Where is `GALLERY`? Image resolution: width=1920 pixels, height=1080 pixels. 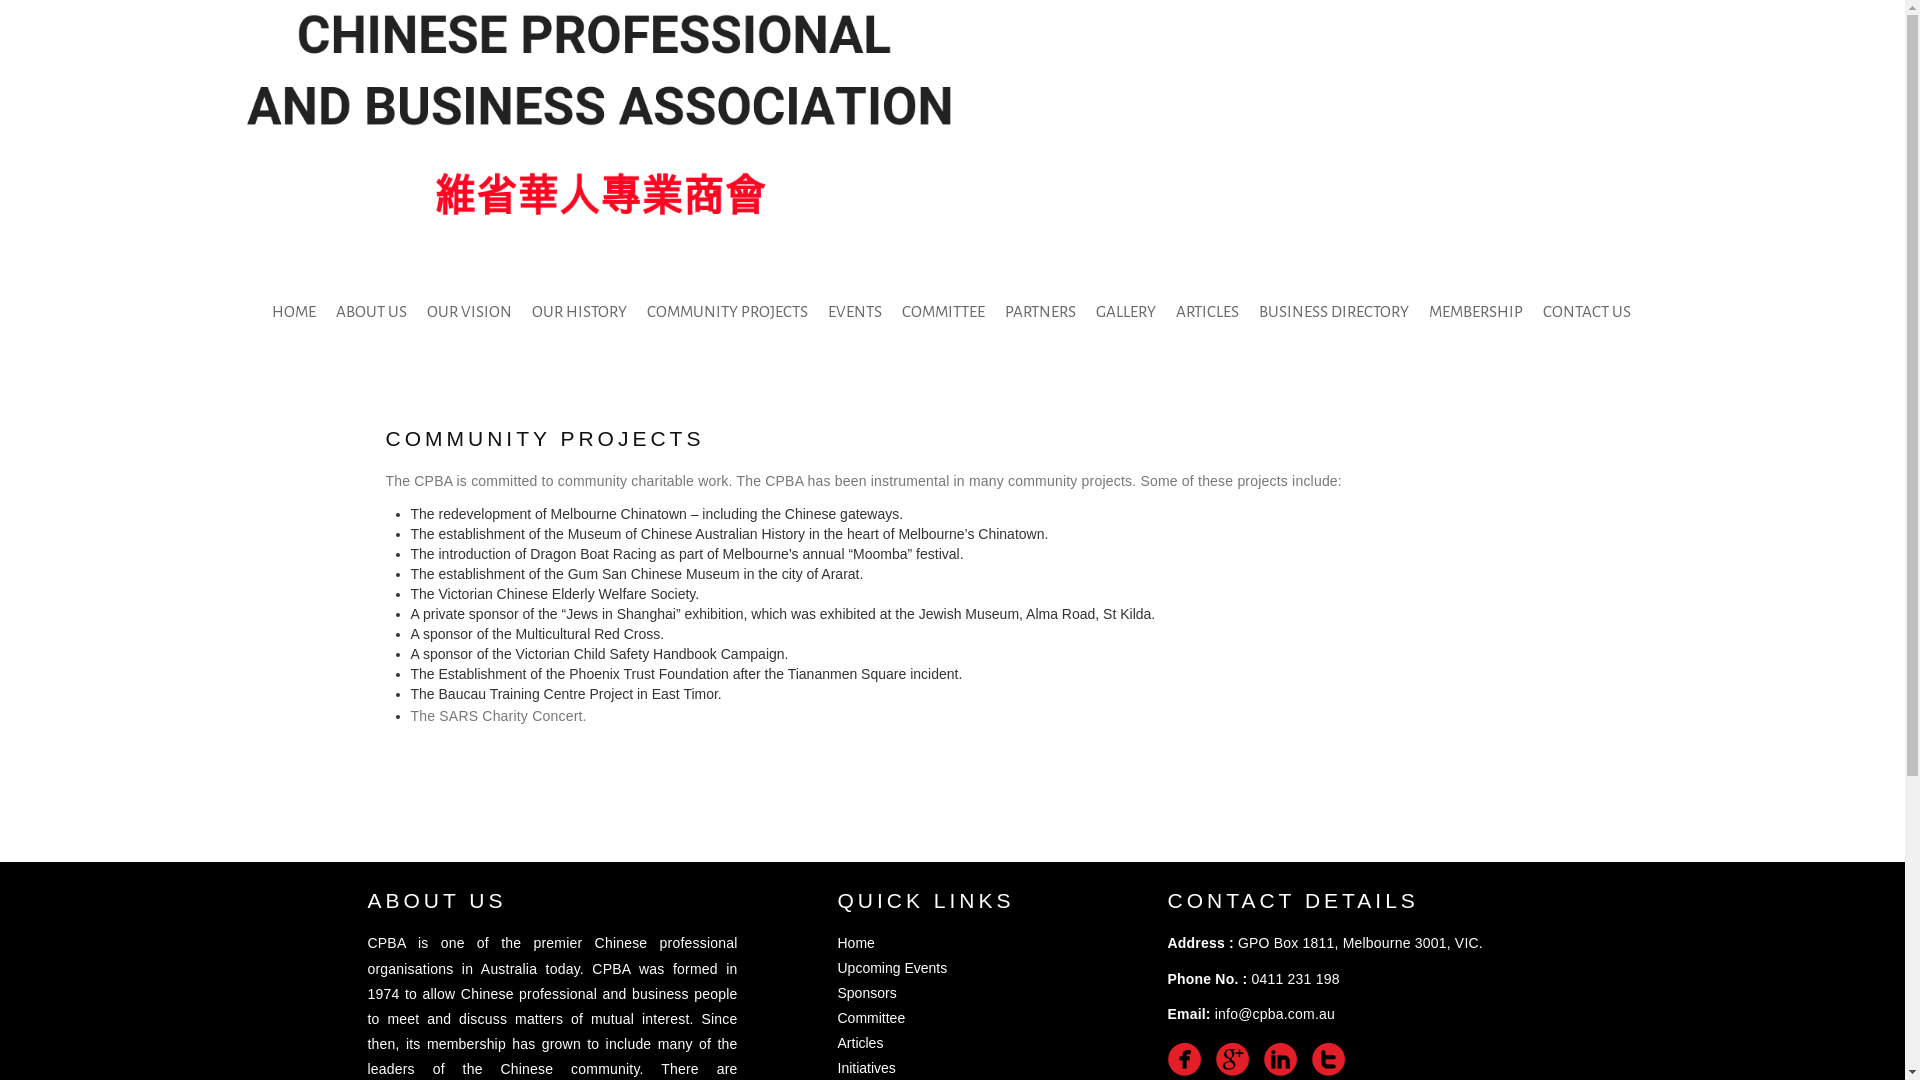 GALLERY is located at coordinates (1126, 312).